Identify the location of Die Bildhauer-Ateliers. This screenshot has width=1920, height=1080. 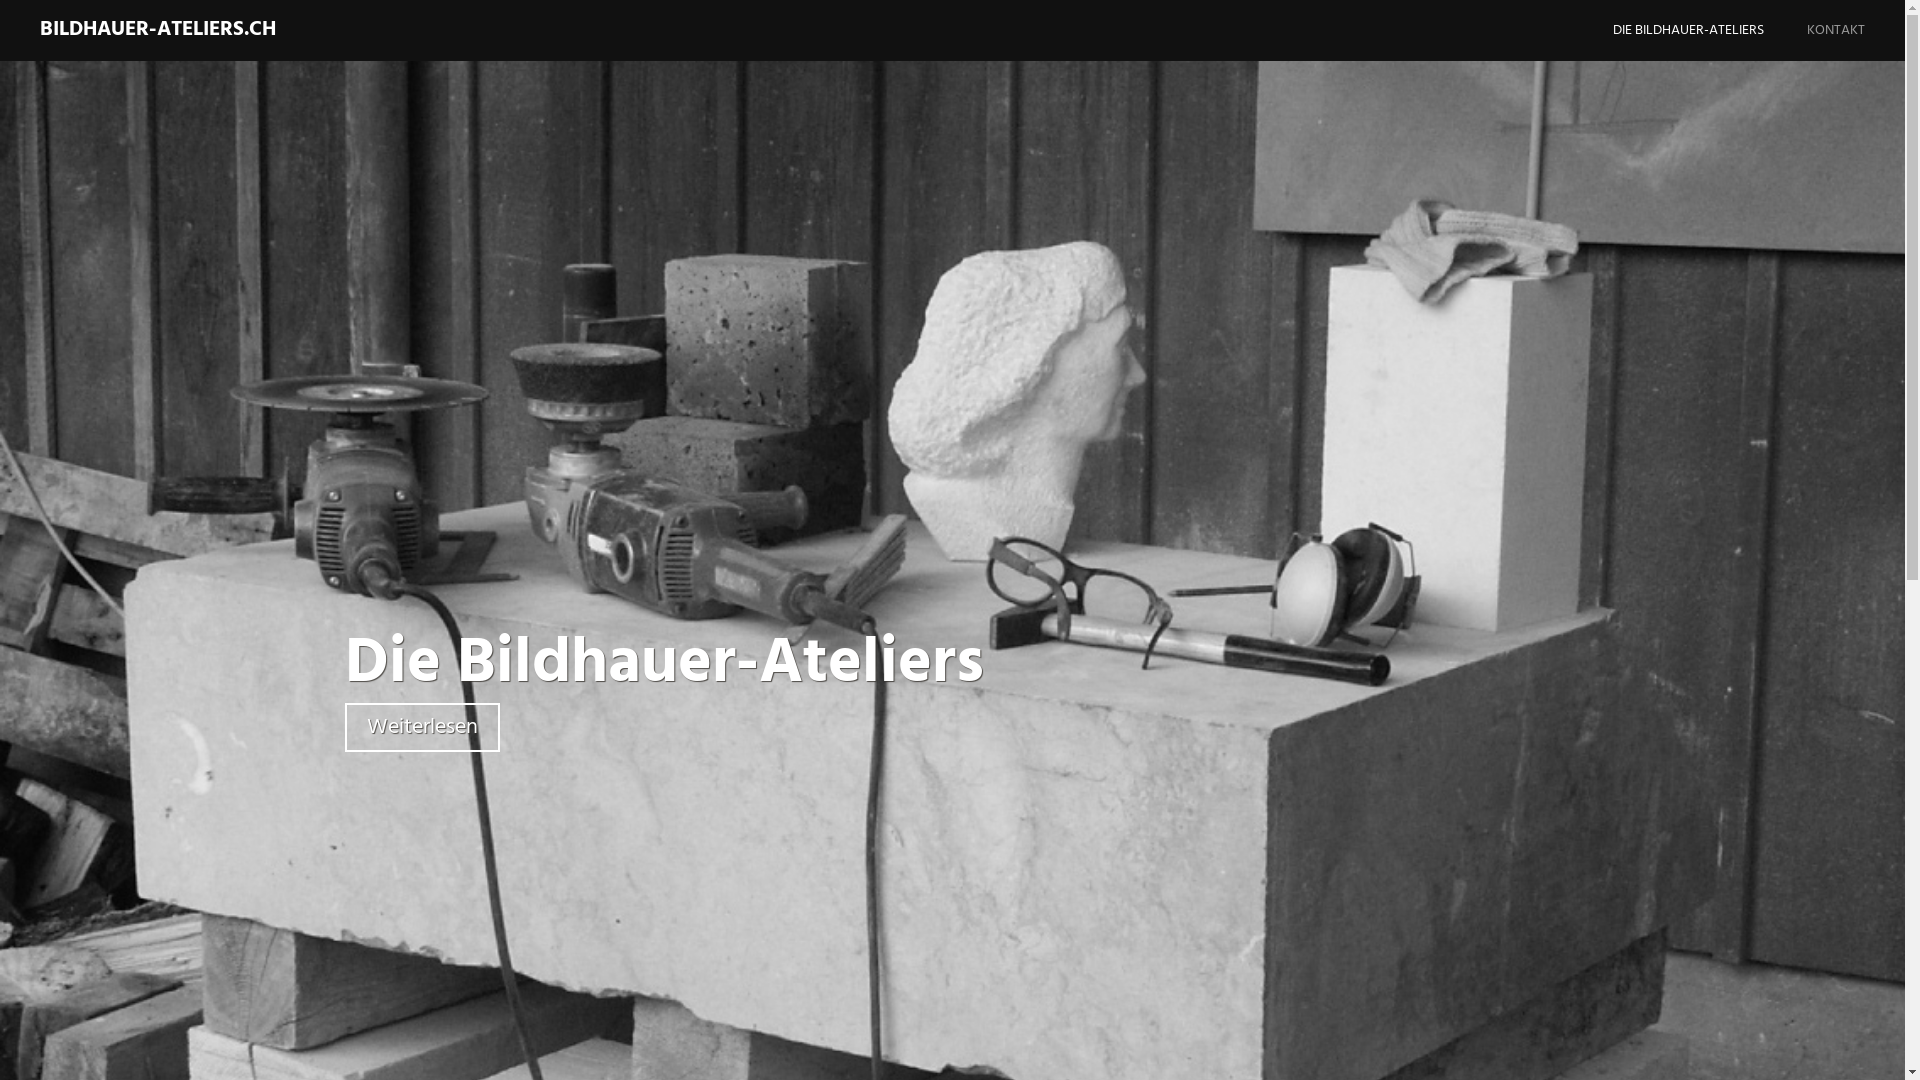
(664, 664).